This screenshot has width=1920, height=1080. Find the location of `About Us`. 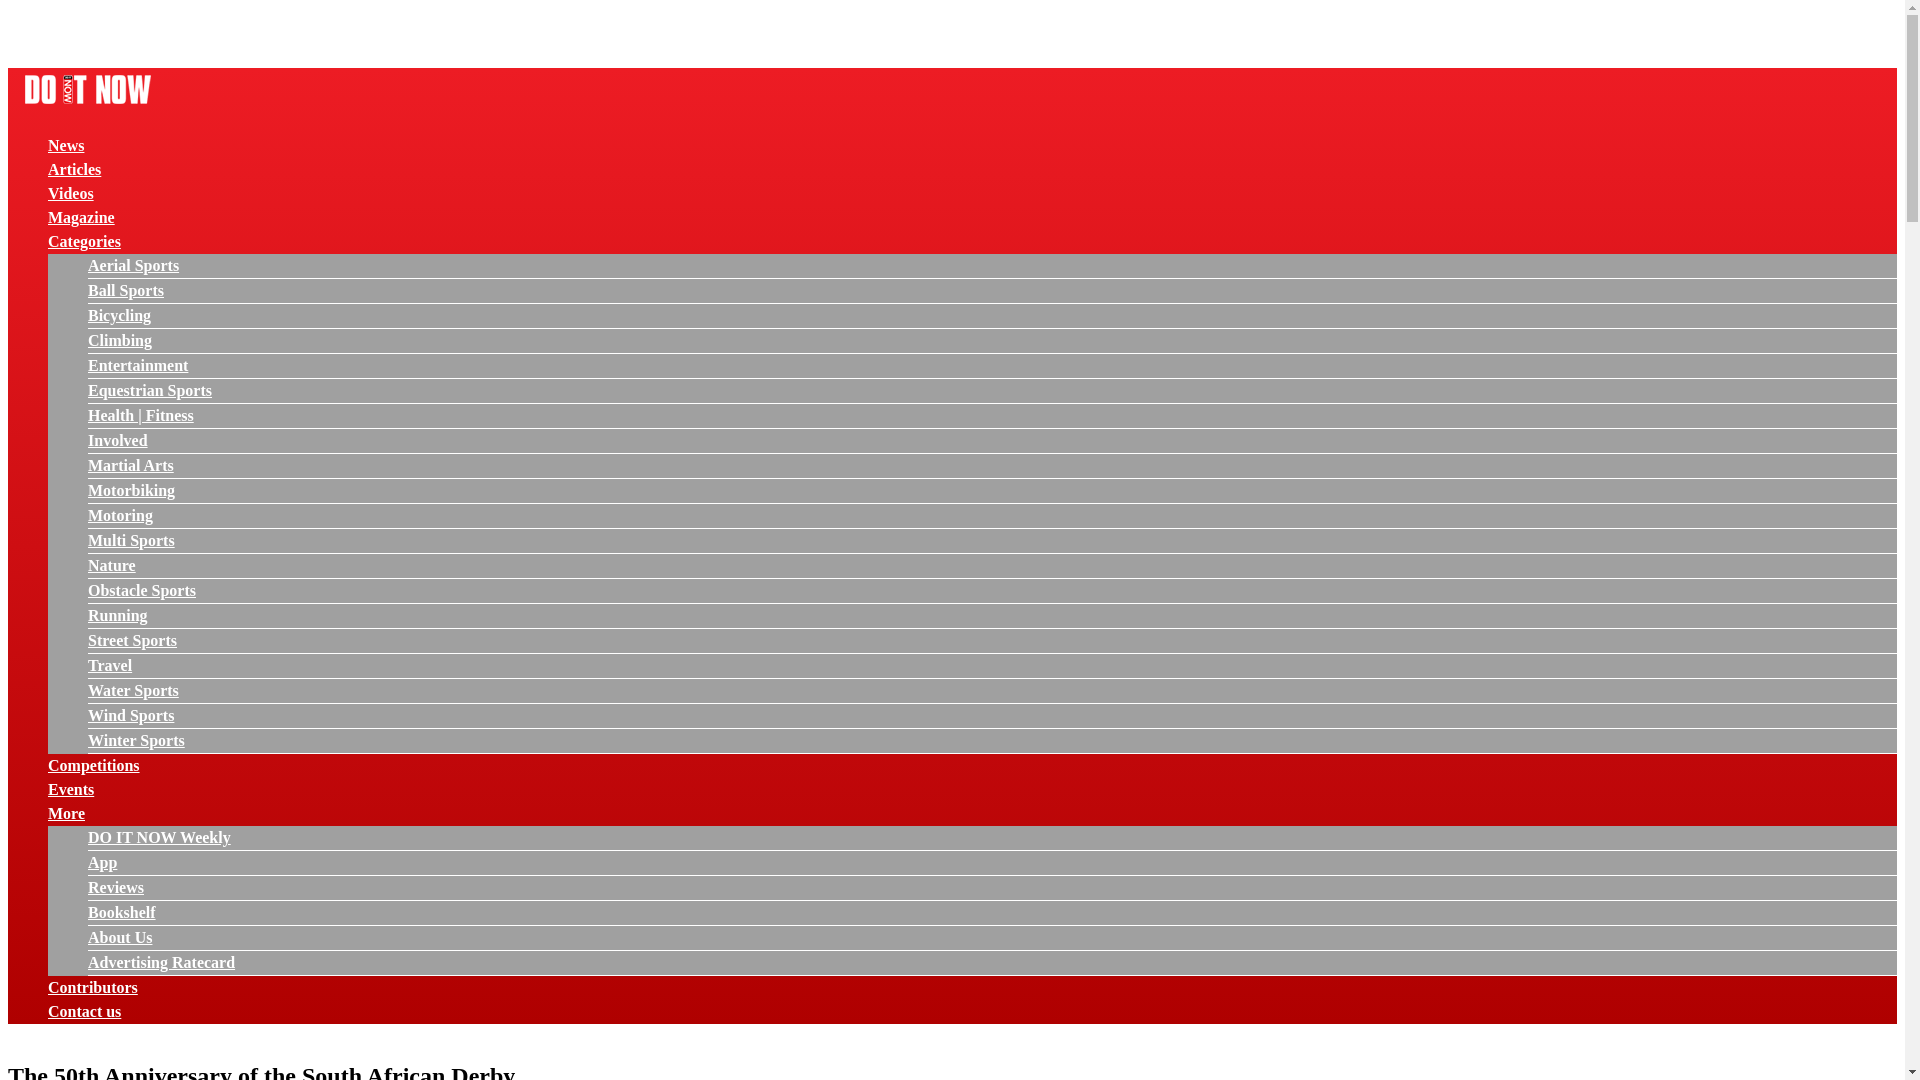

About Us is located at coordinates (120, 937).